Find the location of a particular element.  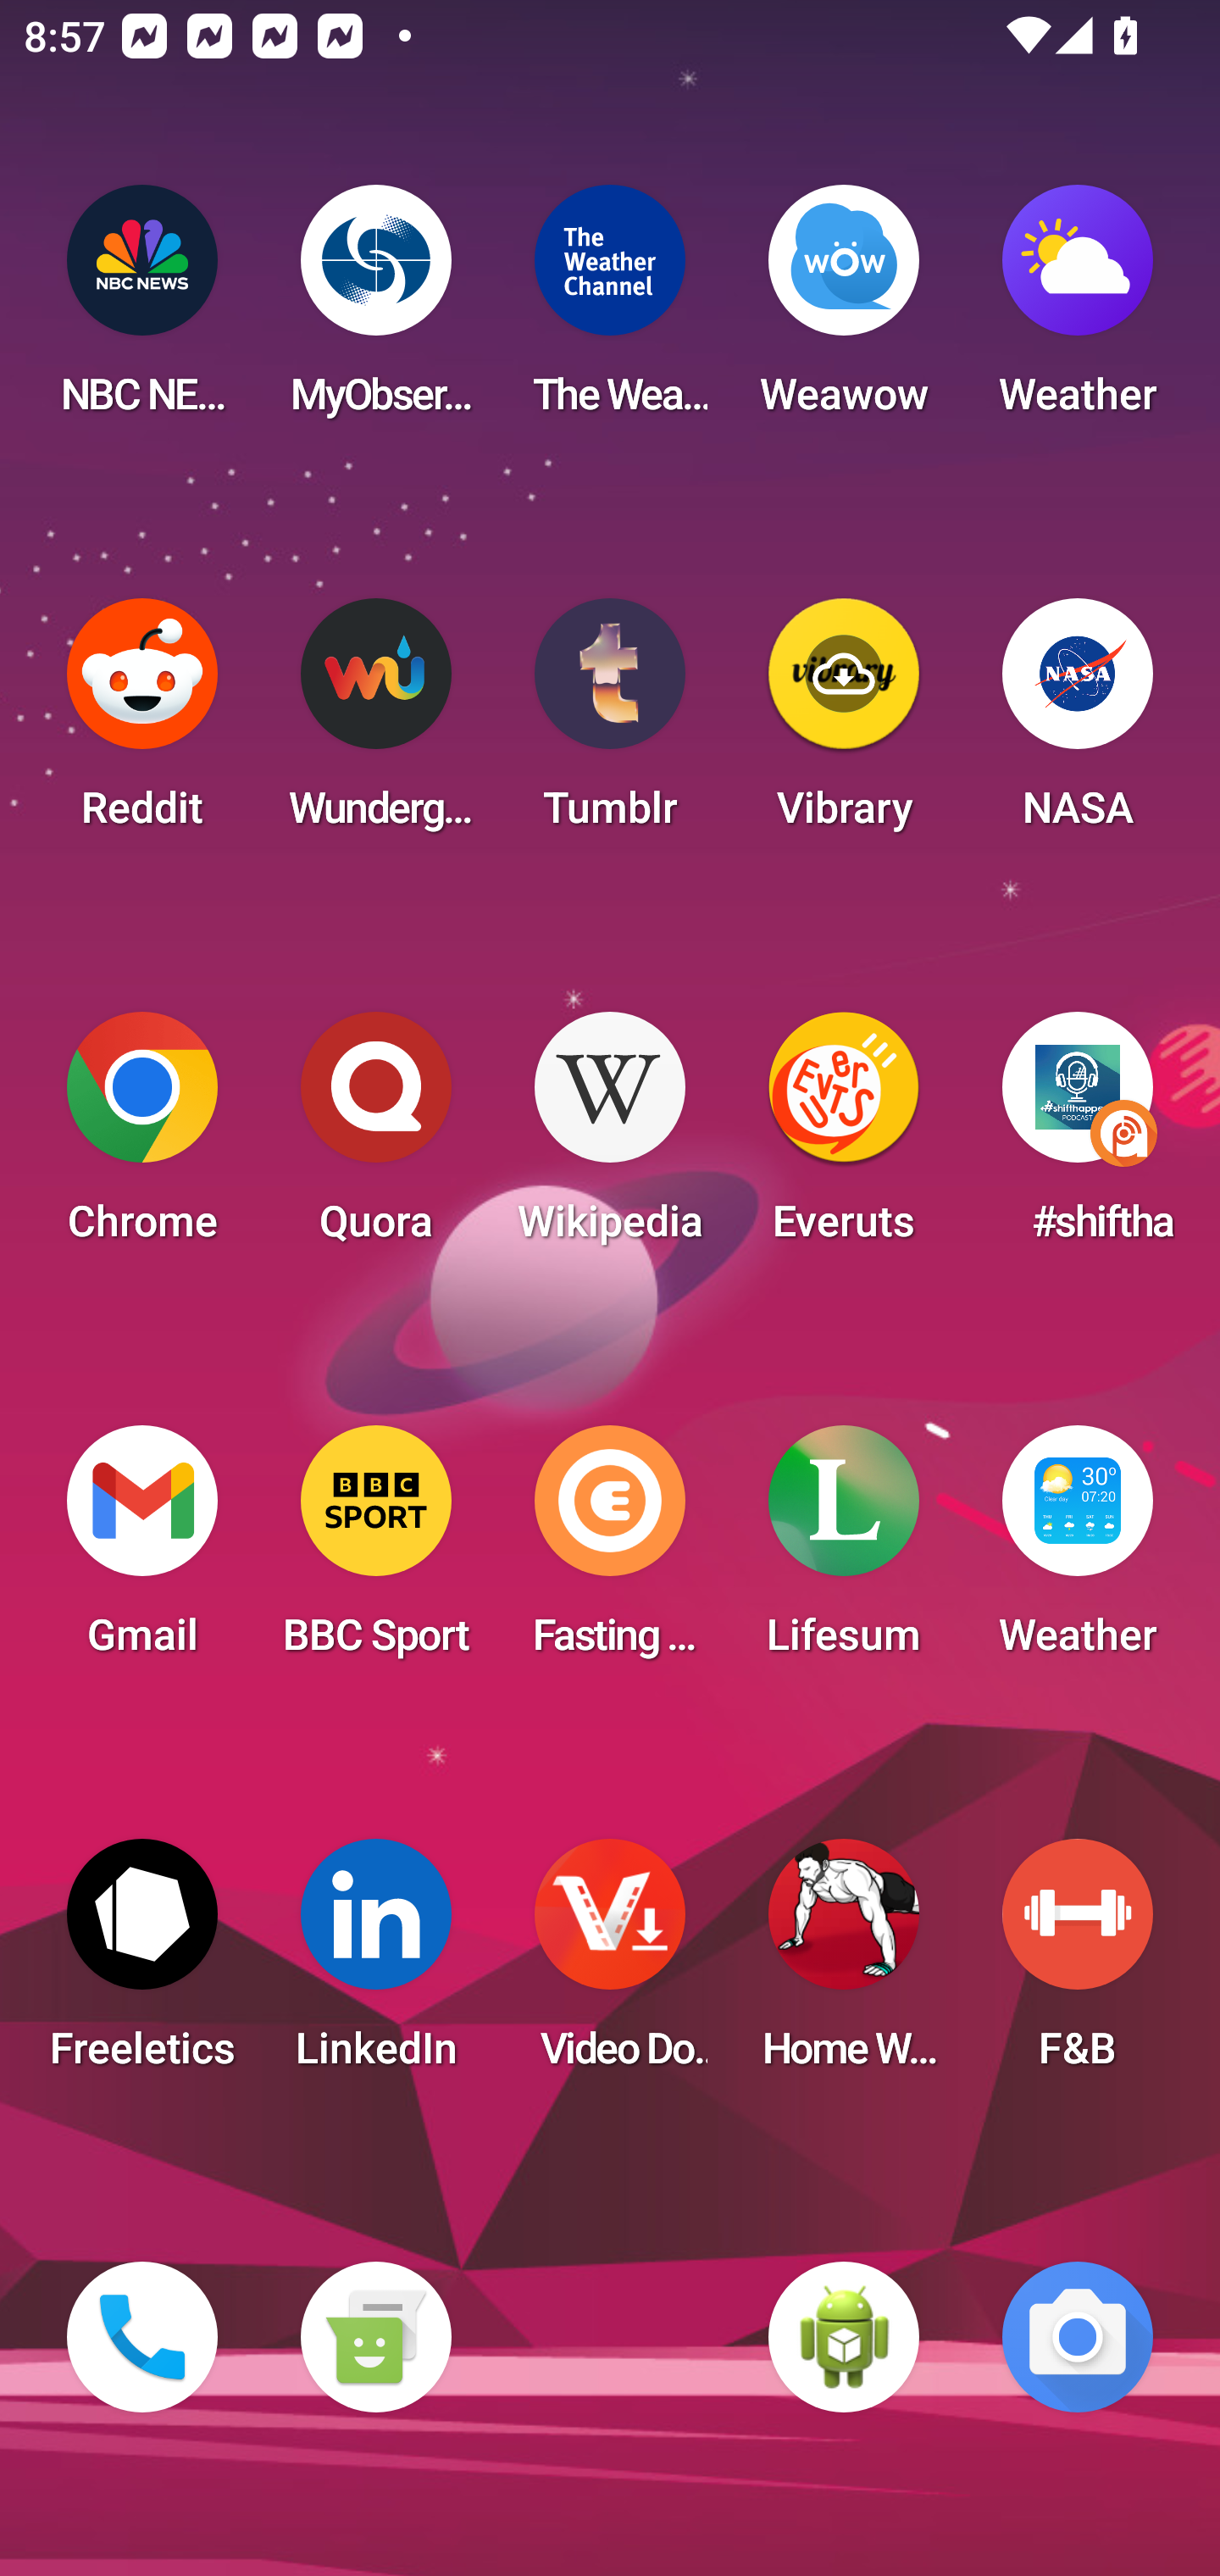

LinkedIn is located at coordinates (375, 1964).